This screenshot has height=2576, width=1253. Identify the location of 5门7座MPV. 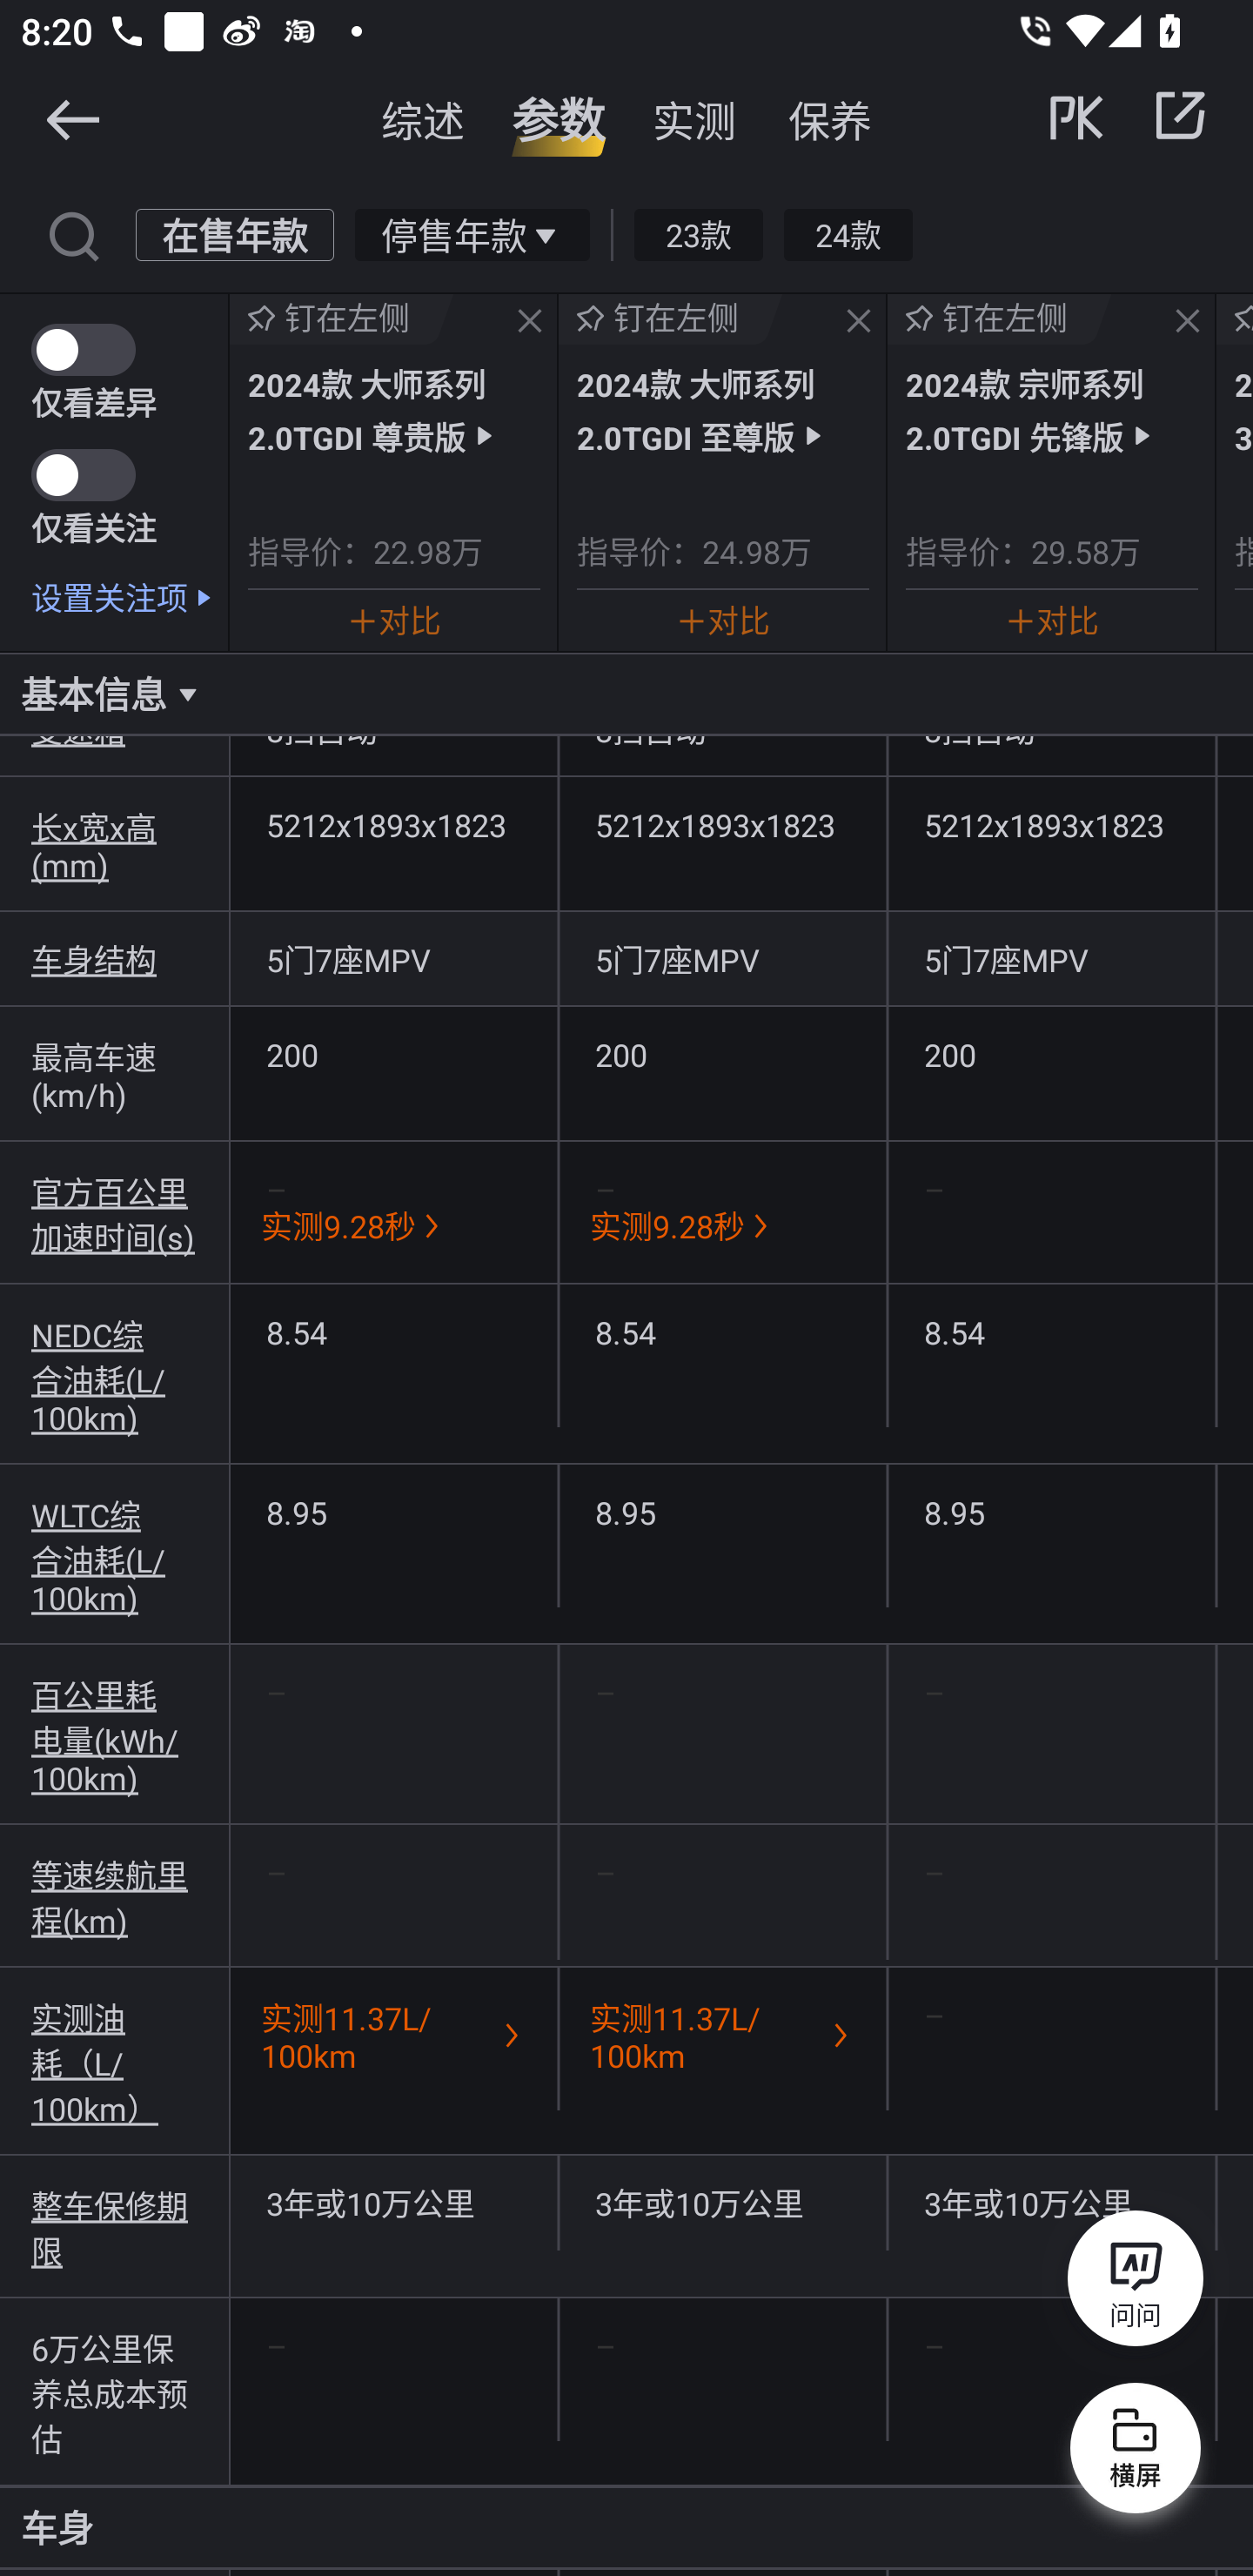
(393, 959).